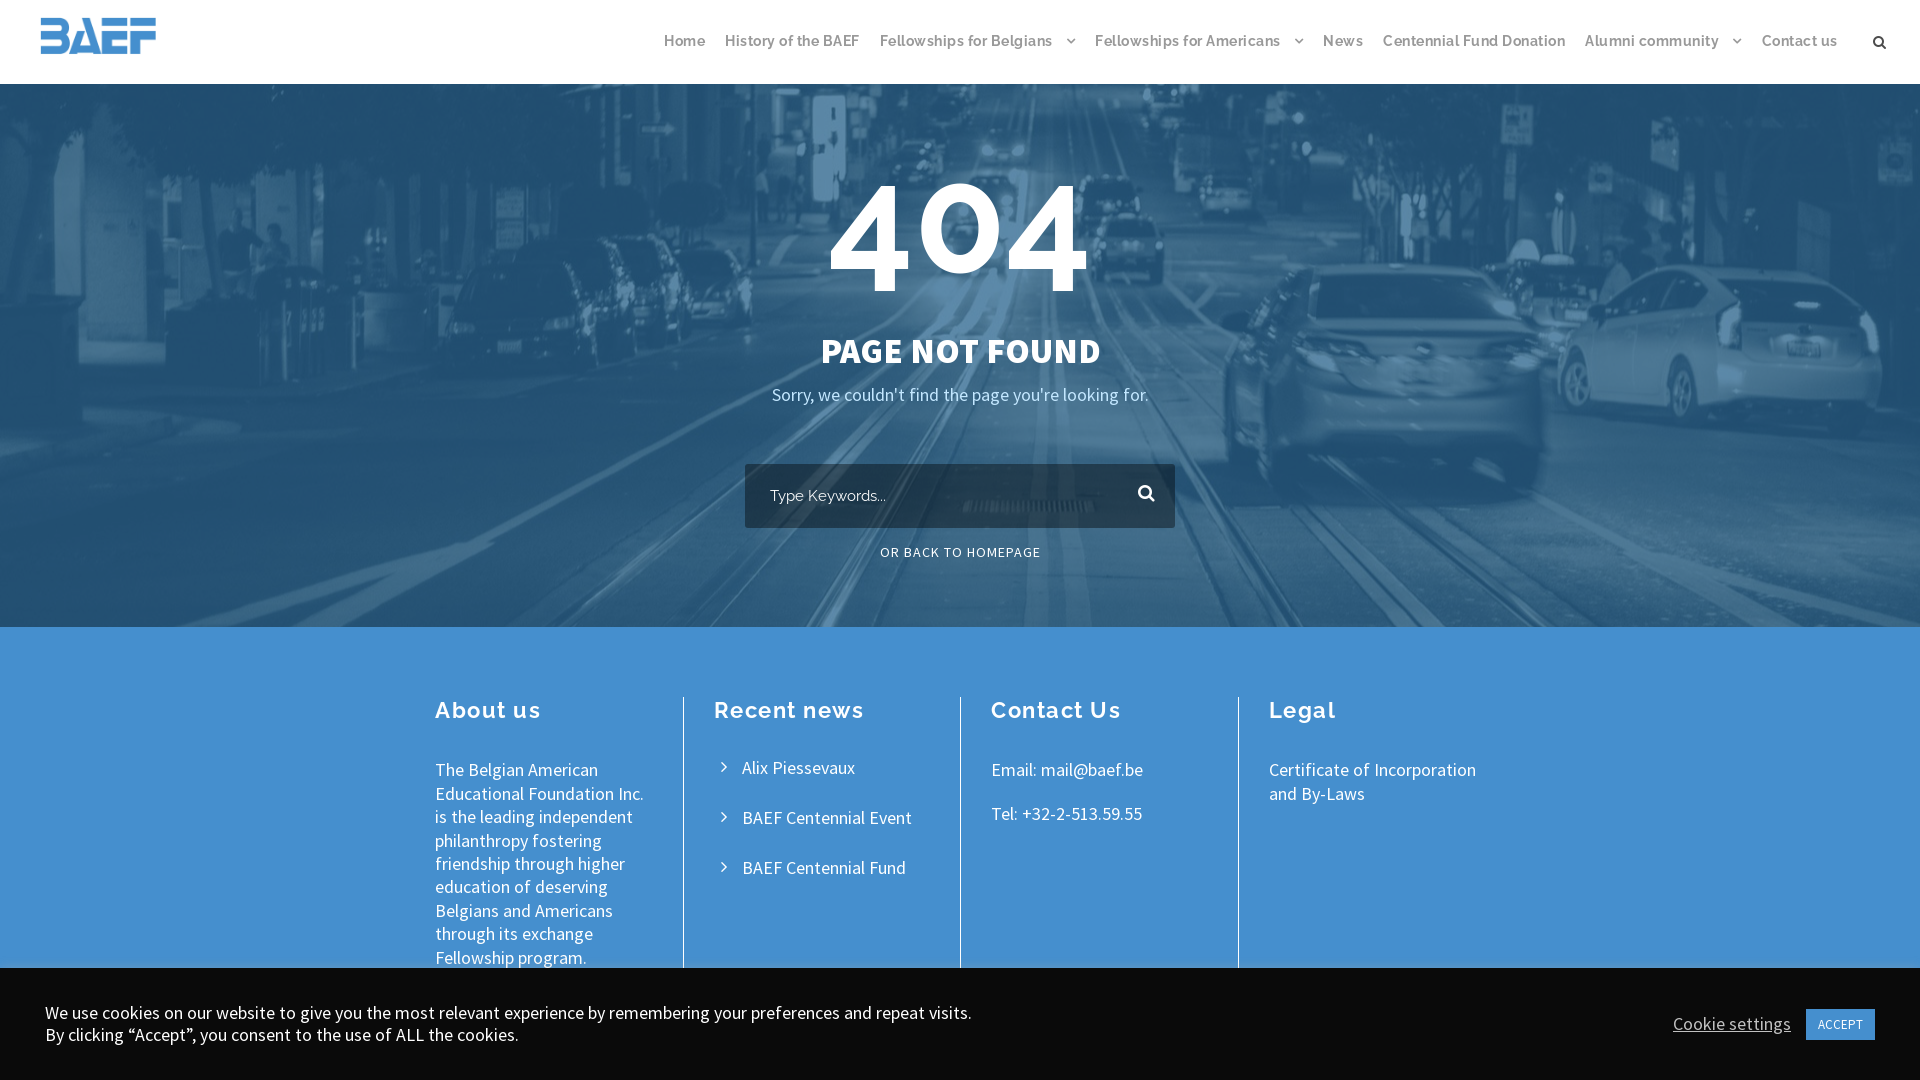 This screenshot has height=1080, width=1920. What do you see at coordinates (684, 57) in the screenshot?
I see `Home` at bounding box center [684, 57].